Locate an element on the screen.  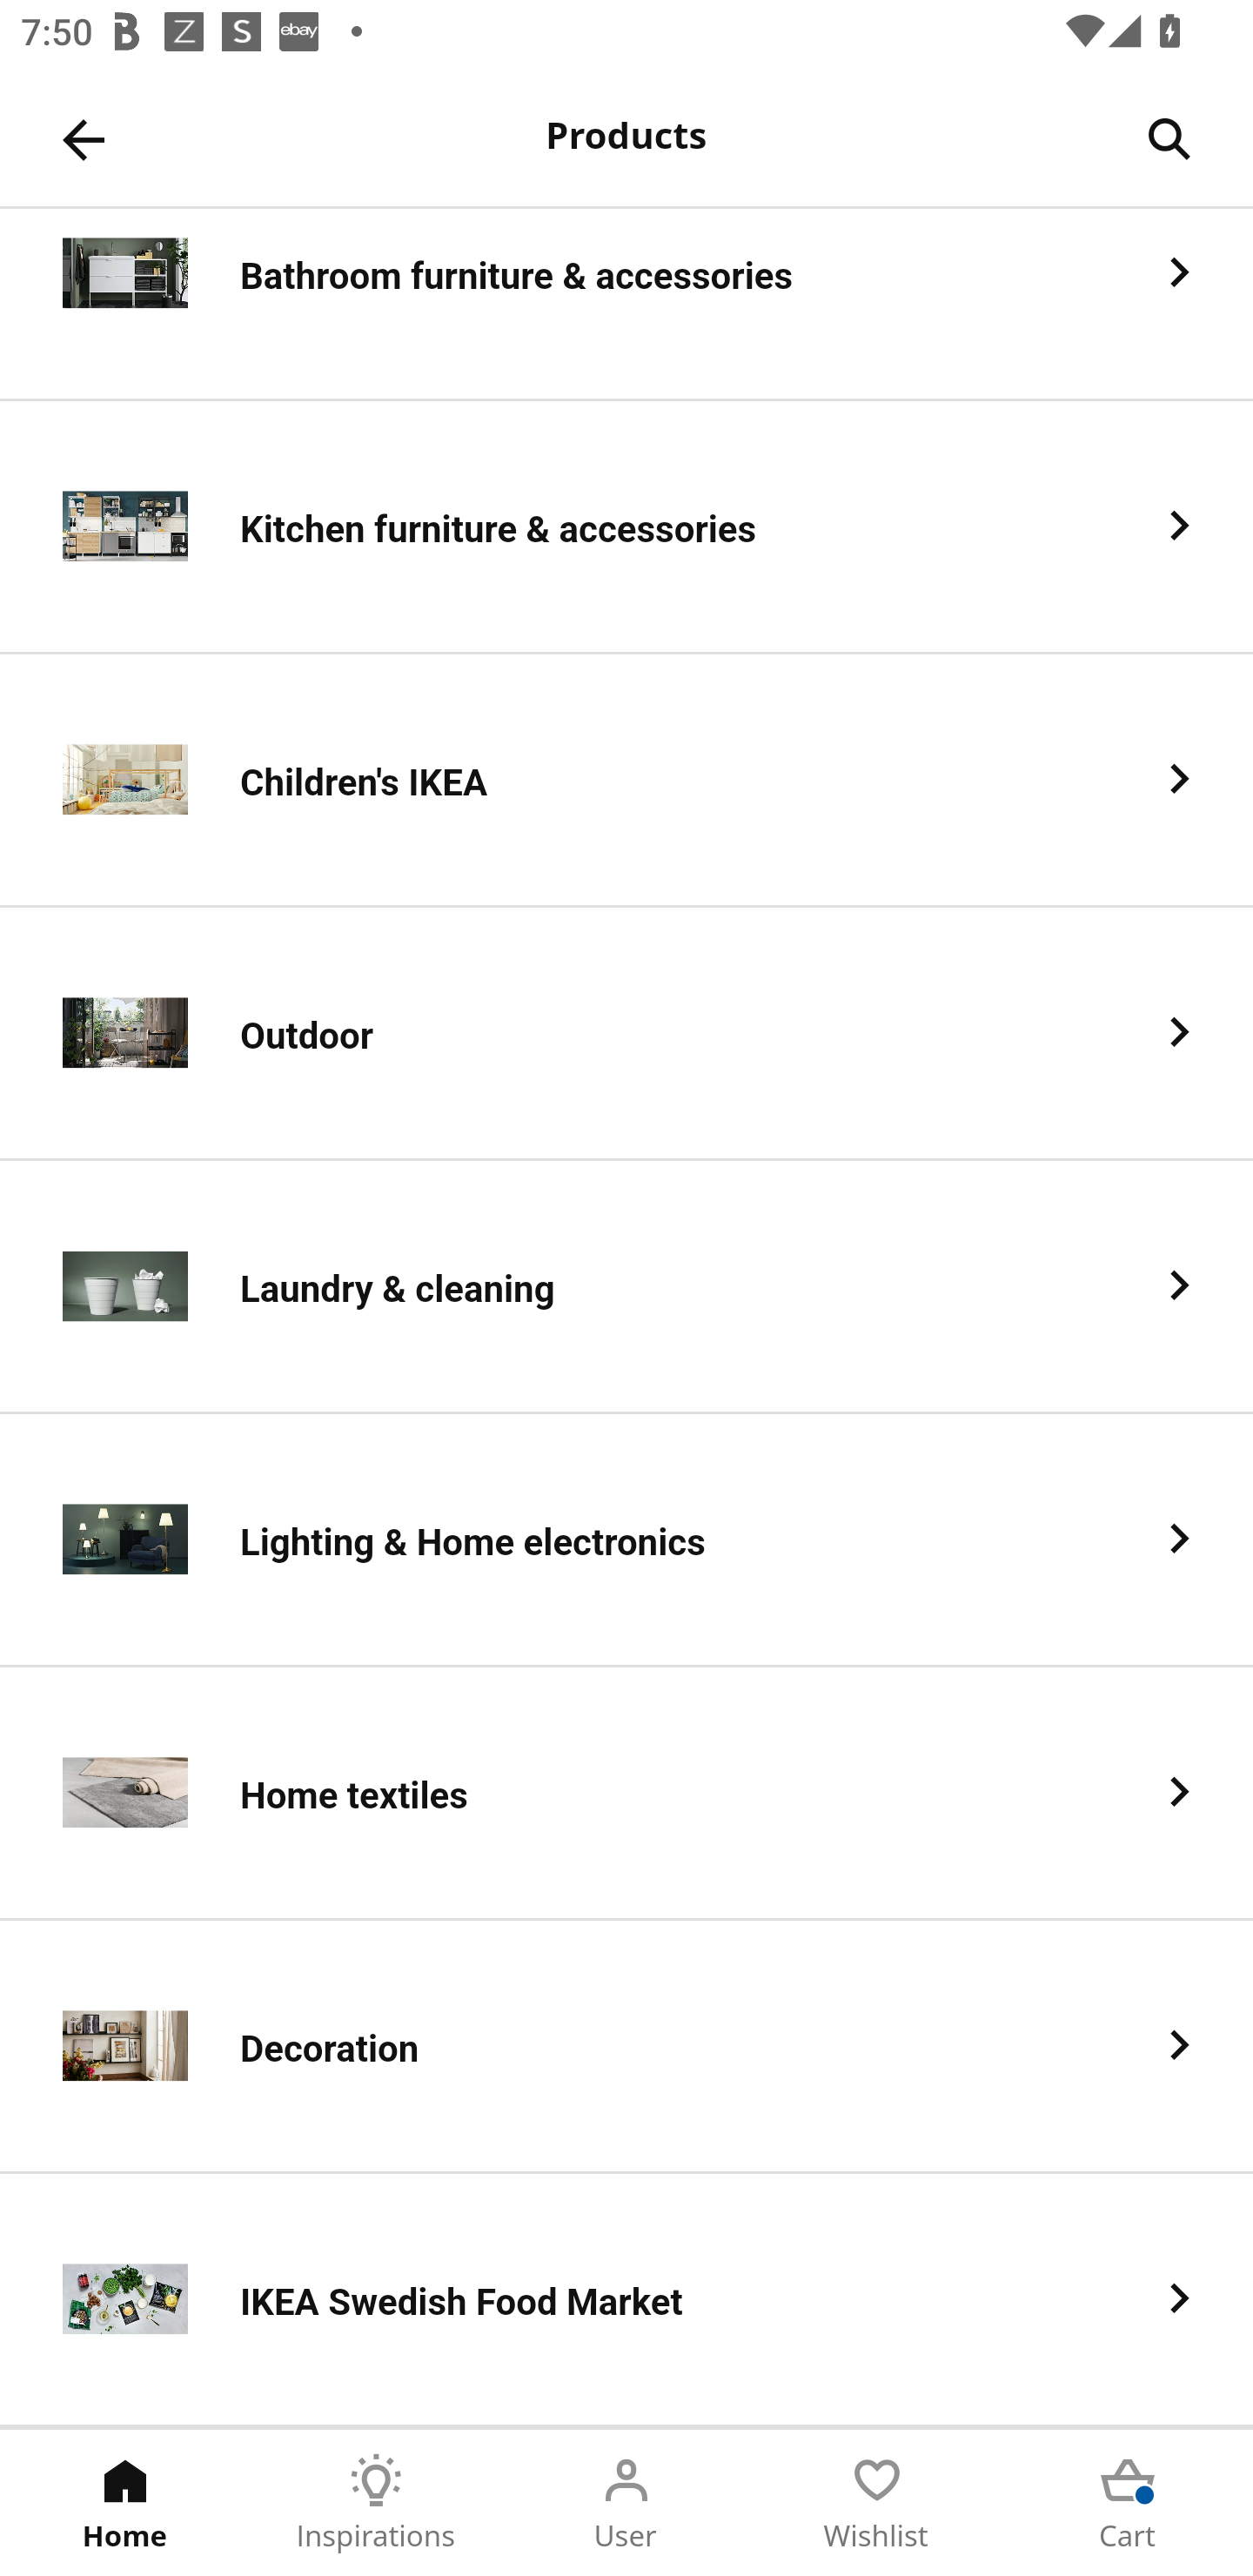
Inspirations
Tab 2 of 5 is located at coordinates (376, 2503).